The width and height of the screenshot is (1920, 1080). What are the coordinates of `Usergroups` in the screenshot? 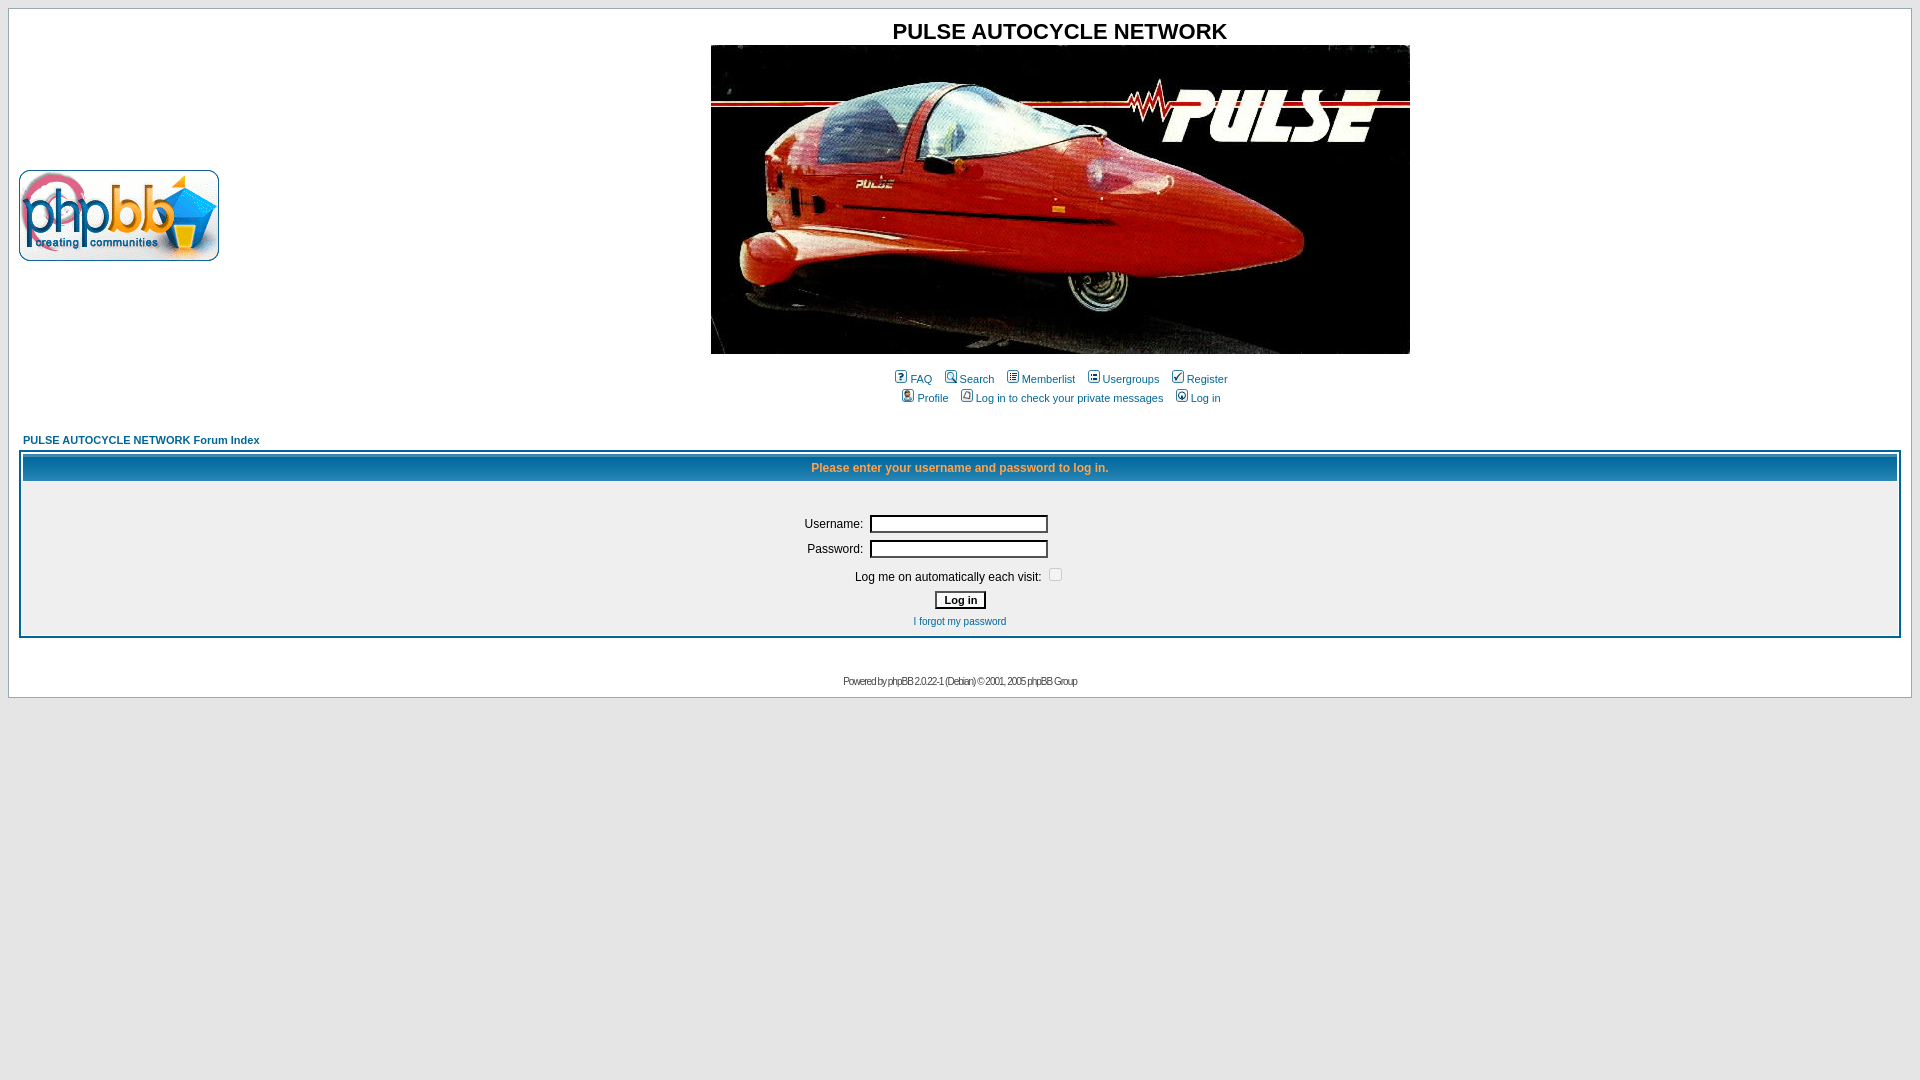 It's located at (1122, 378).